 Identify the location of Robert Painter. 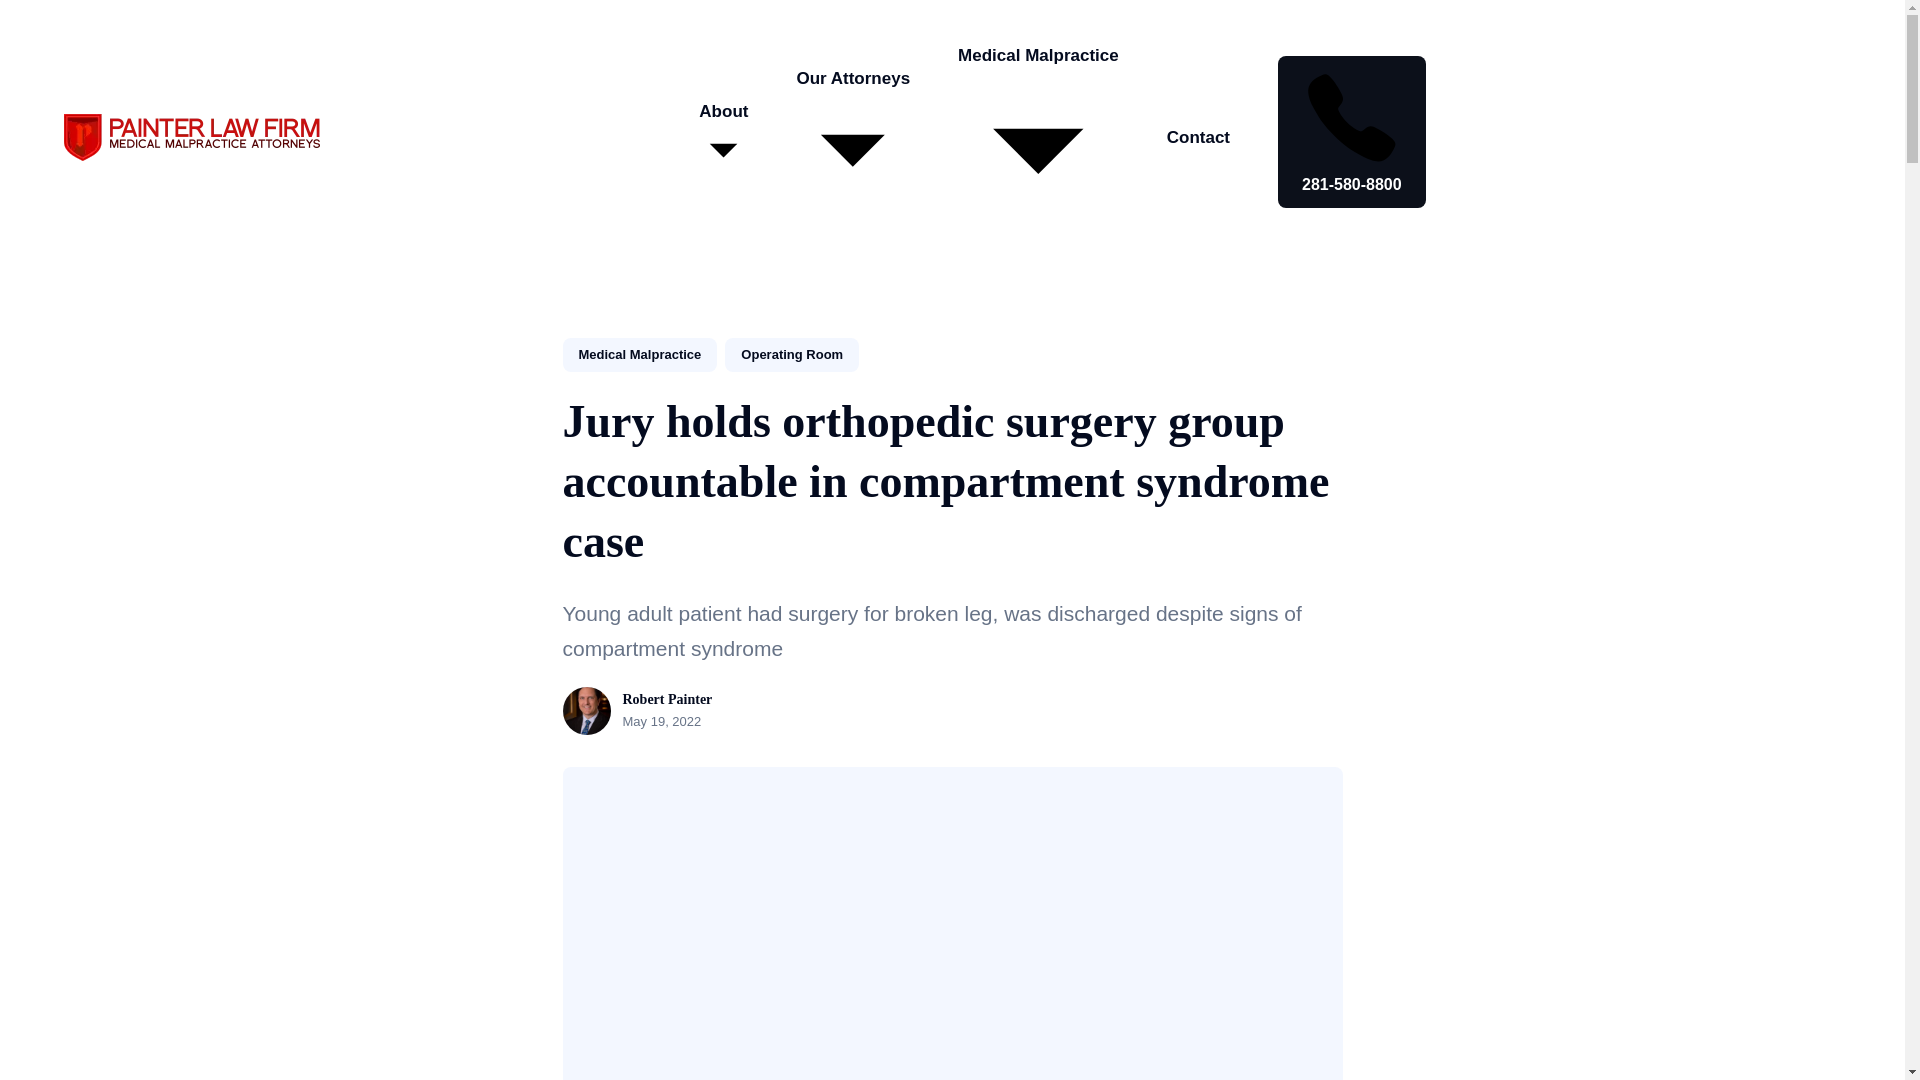
(667, 700).